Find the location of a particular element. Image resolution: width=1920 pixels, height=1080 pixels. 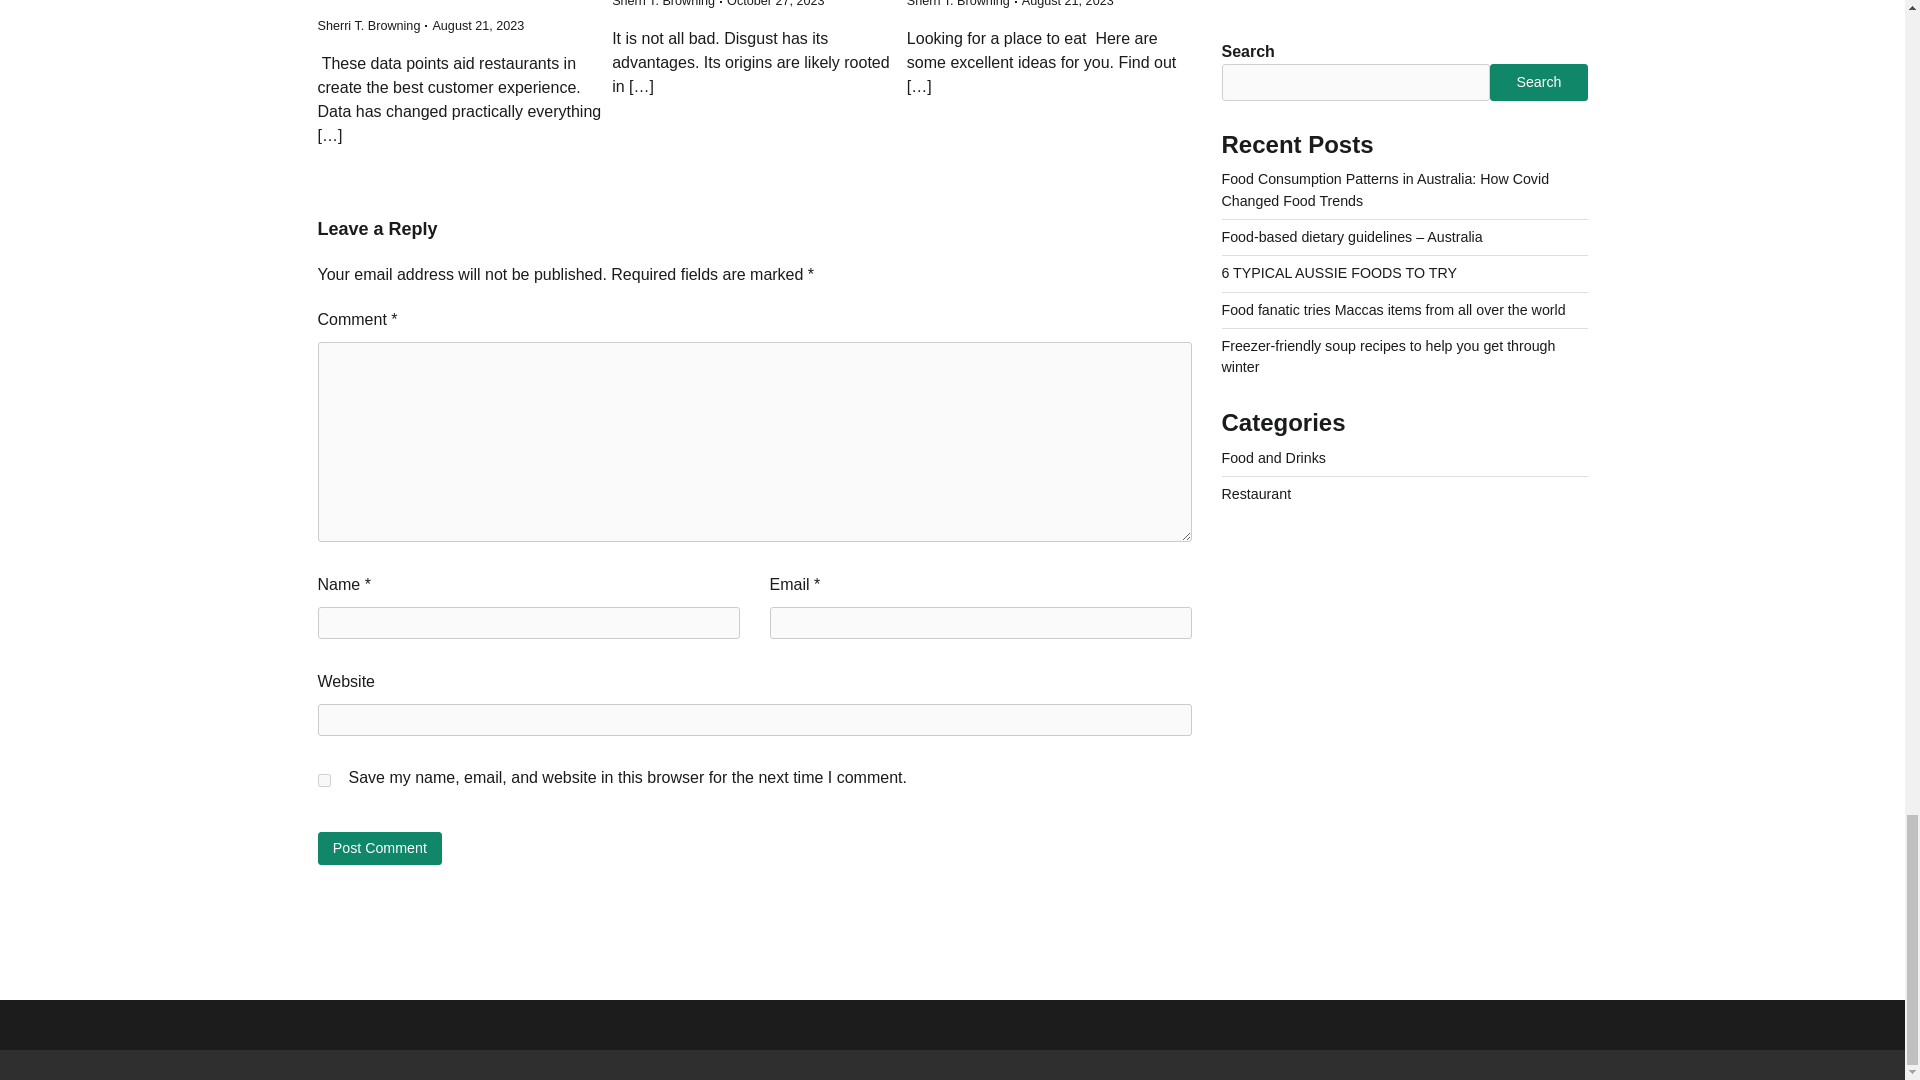

yes is located at coordinates (324, 780).